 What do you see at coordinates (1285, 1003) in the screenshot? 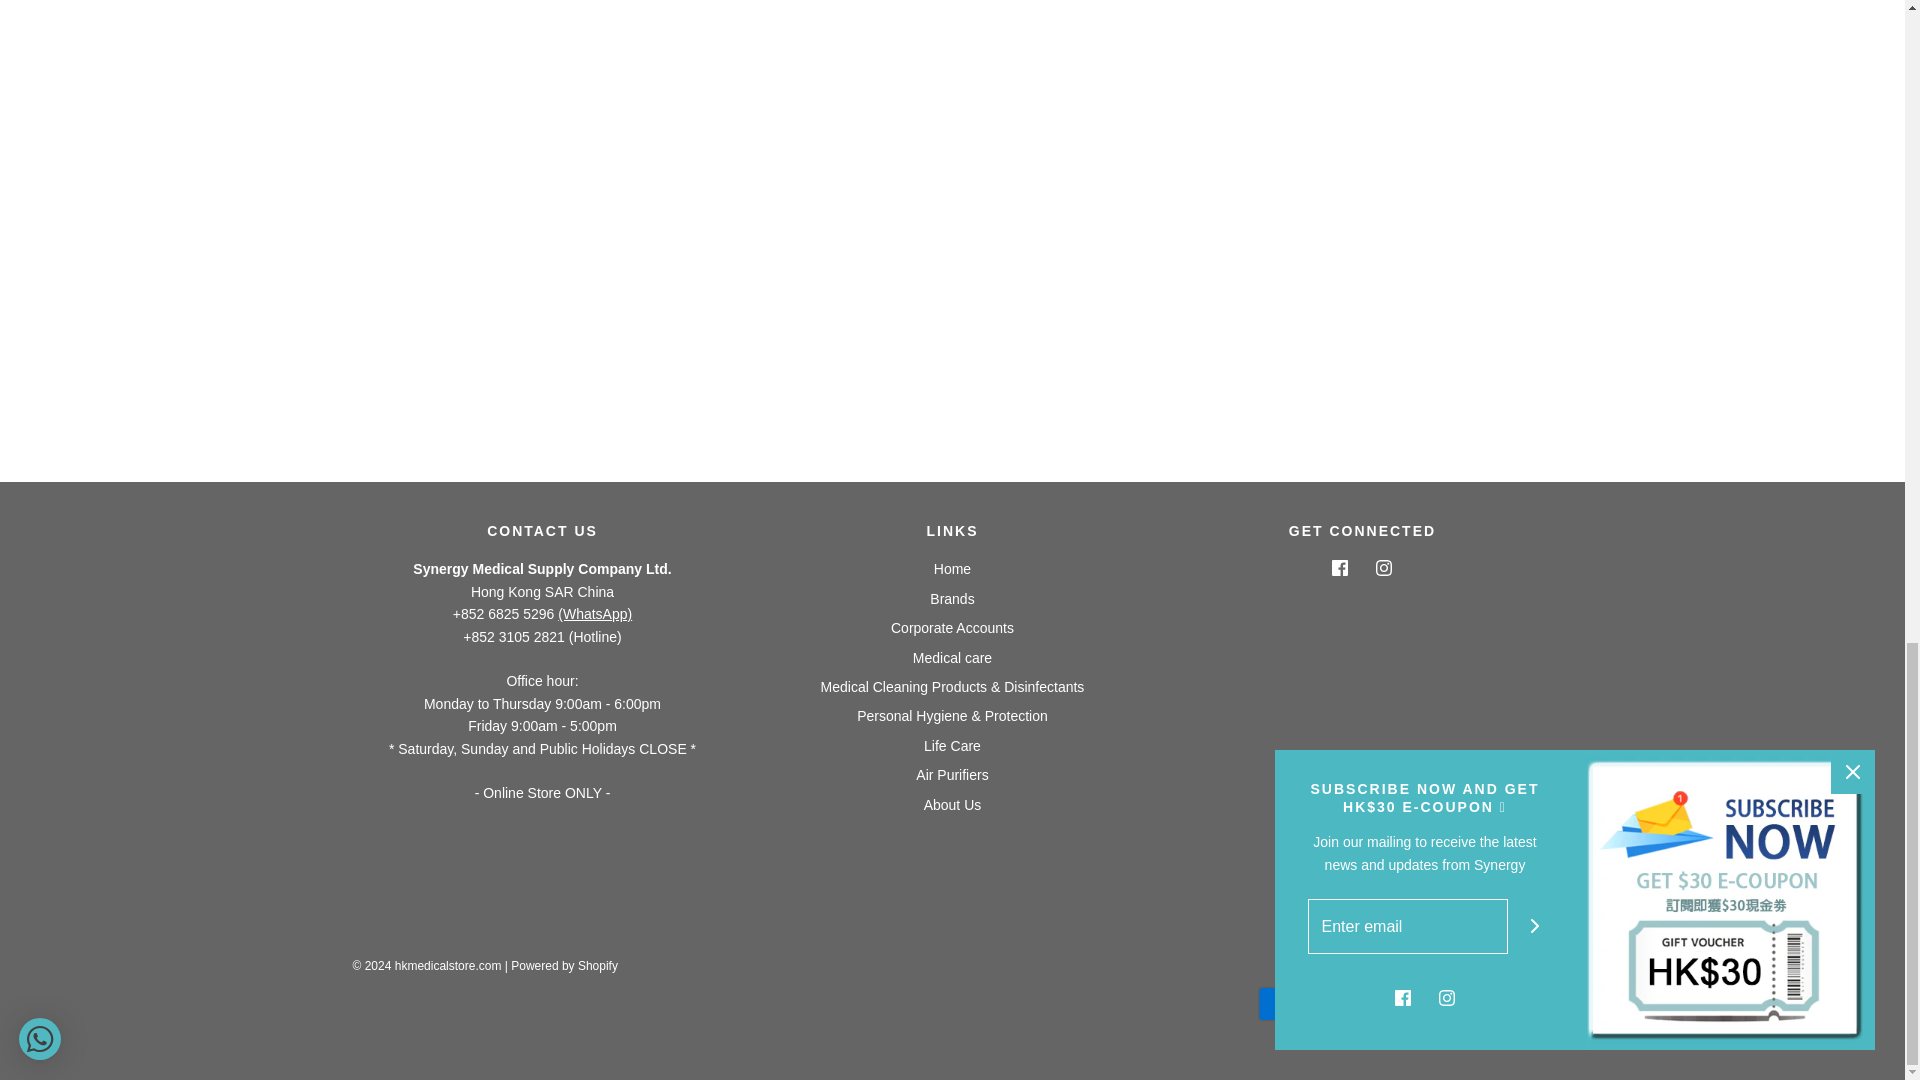
I see `American Express` at bounding box center [1285, 1003].